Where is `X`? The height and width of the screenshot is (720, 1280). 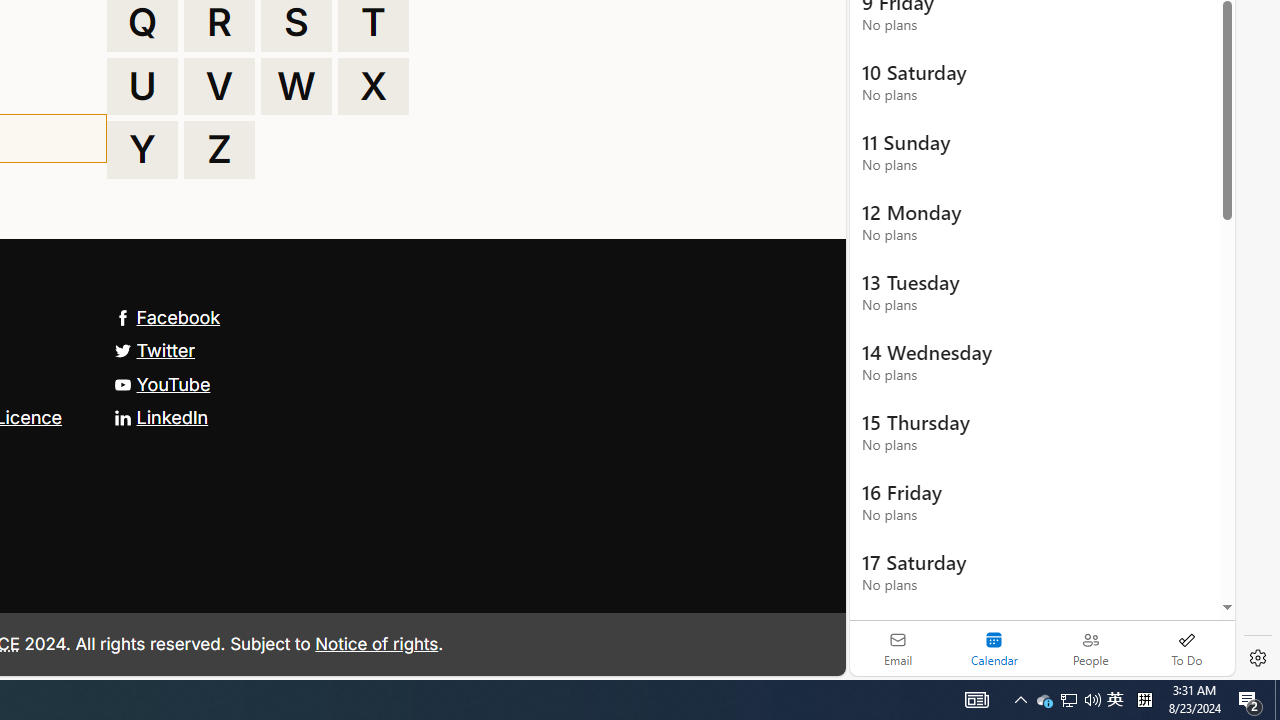
X is located at coordinates (373, 86).